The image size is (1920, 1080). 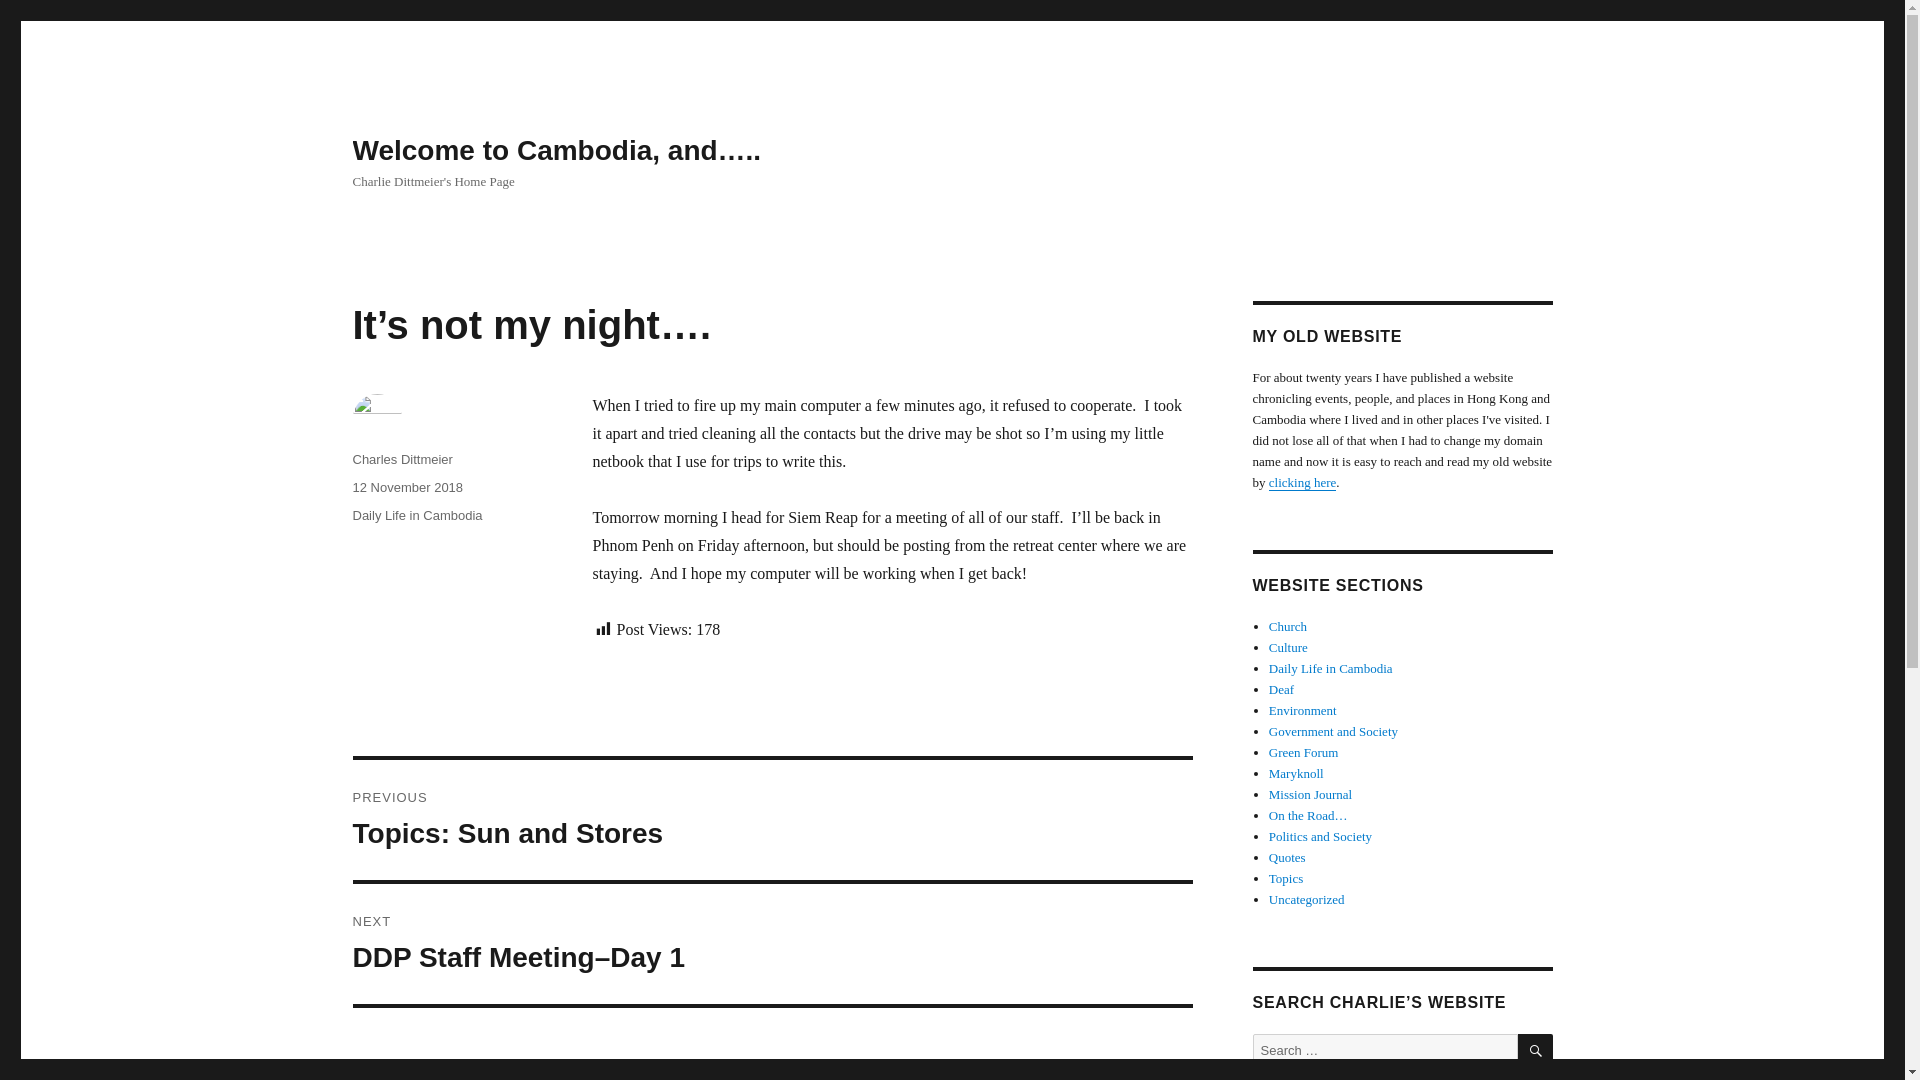 What do you see at coordinates (406, 486) in the screenshot?
I see `12 November 2018` at bounding box center [406, 486].